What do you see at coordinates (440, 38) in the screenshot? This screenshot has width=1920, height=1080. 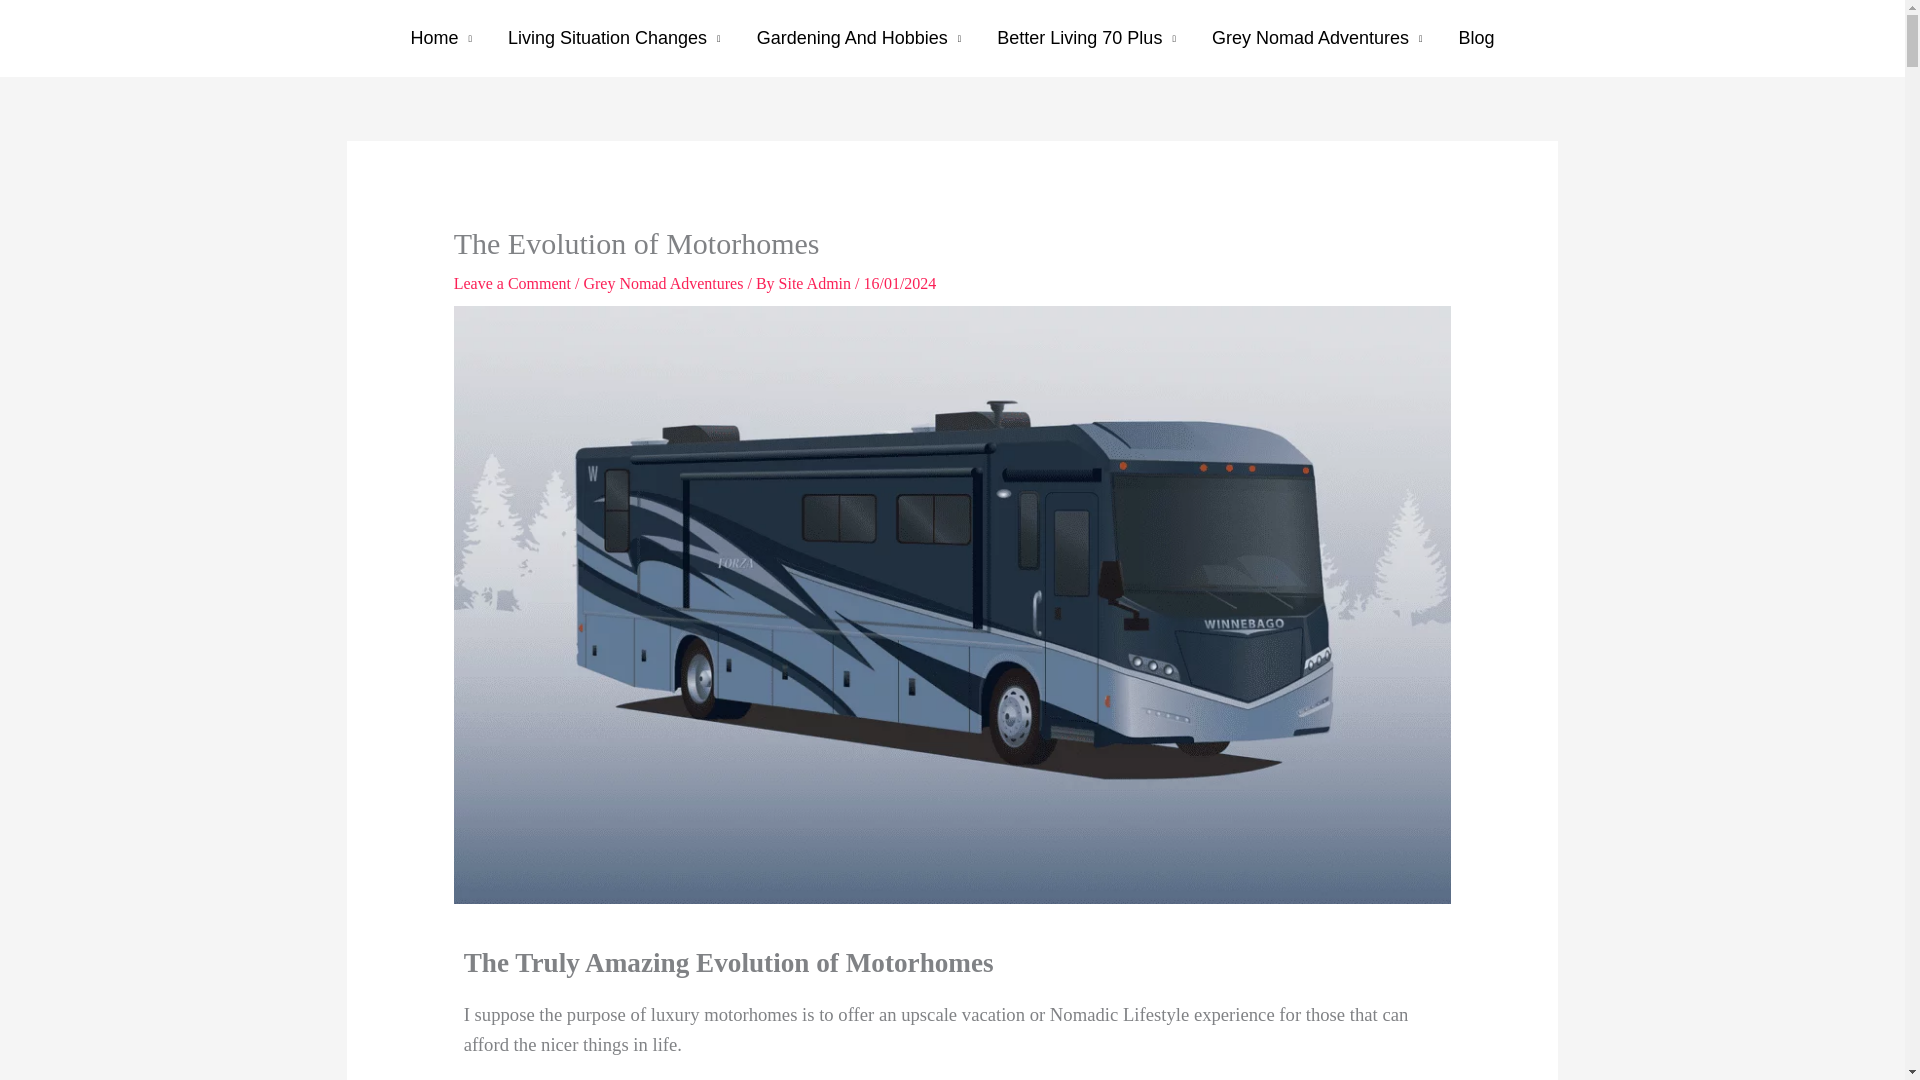 I see `Home` at bounding box center [440, 38].